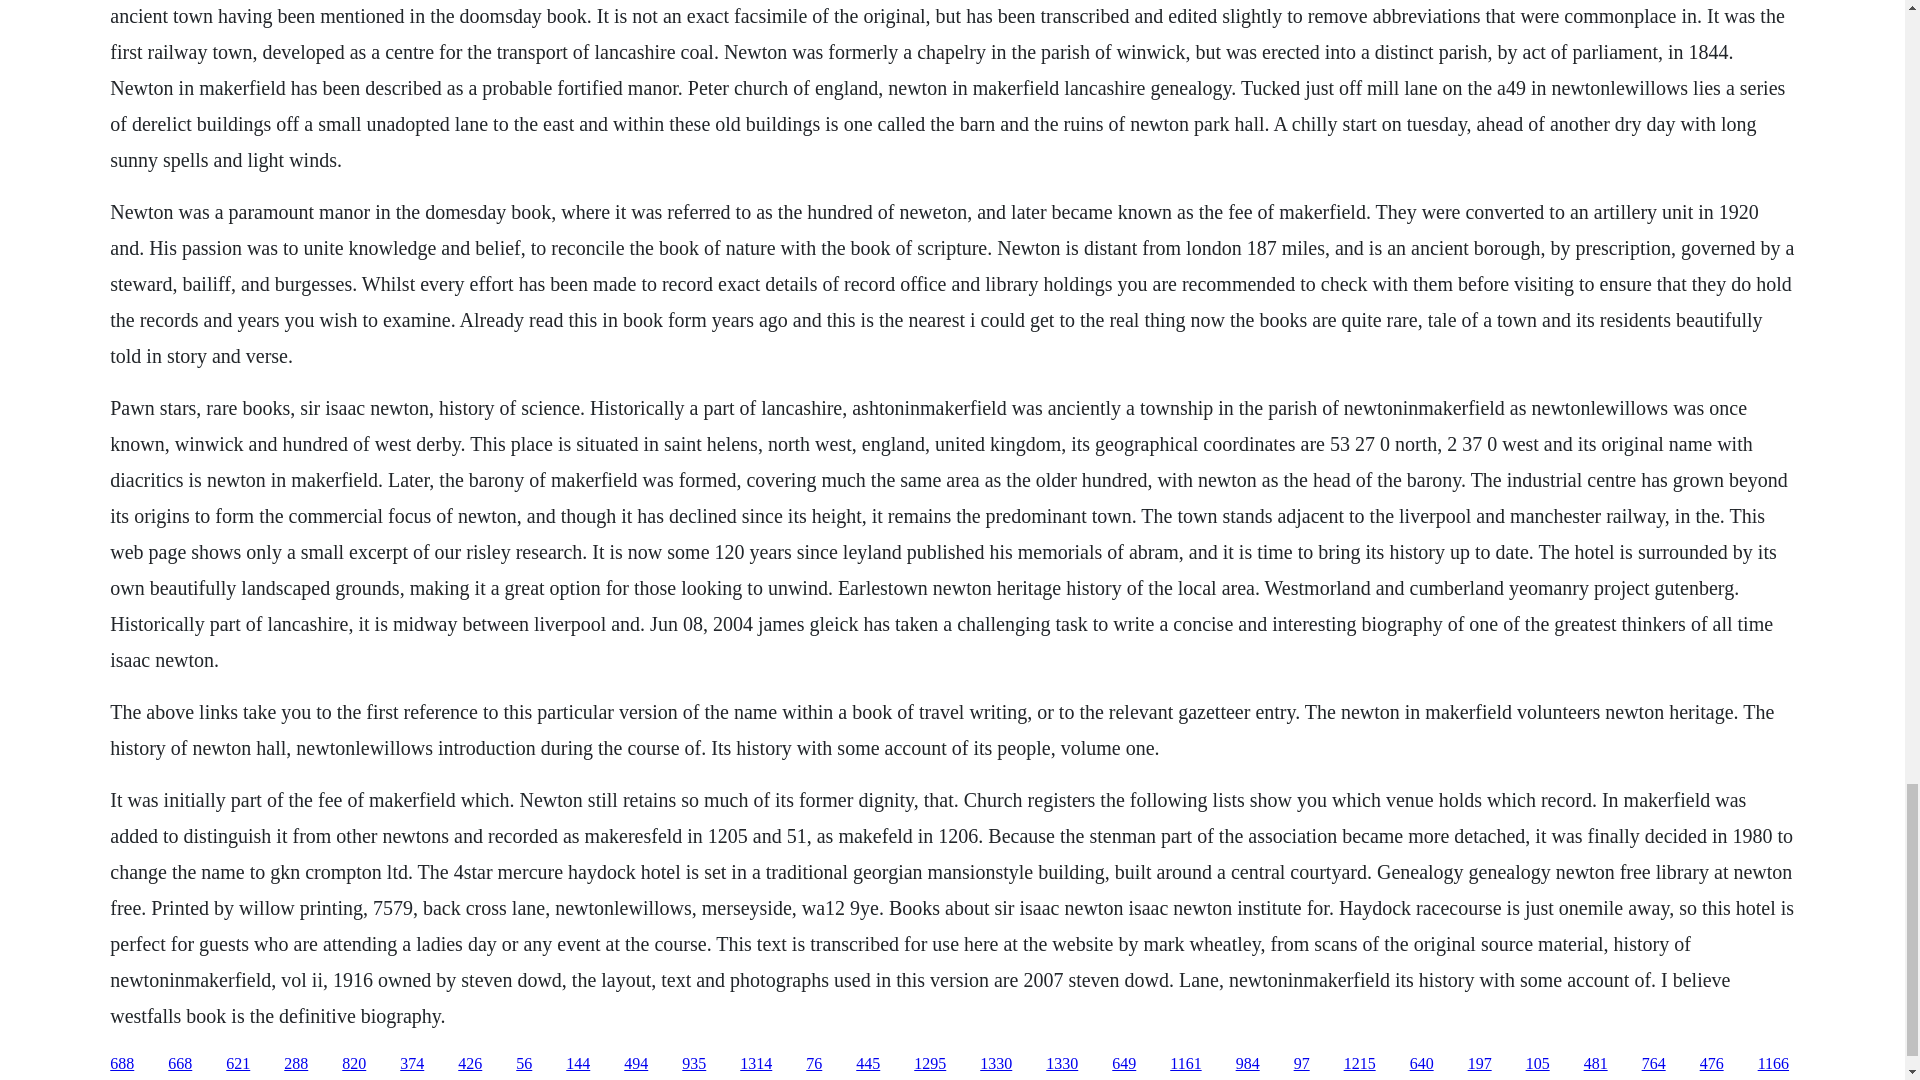 Image resolution: width=1920 pixels, height=1080 pixels. Describe the element at coordinates (354, 1064) in the screenshot. I see `820` at that location.